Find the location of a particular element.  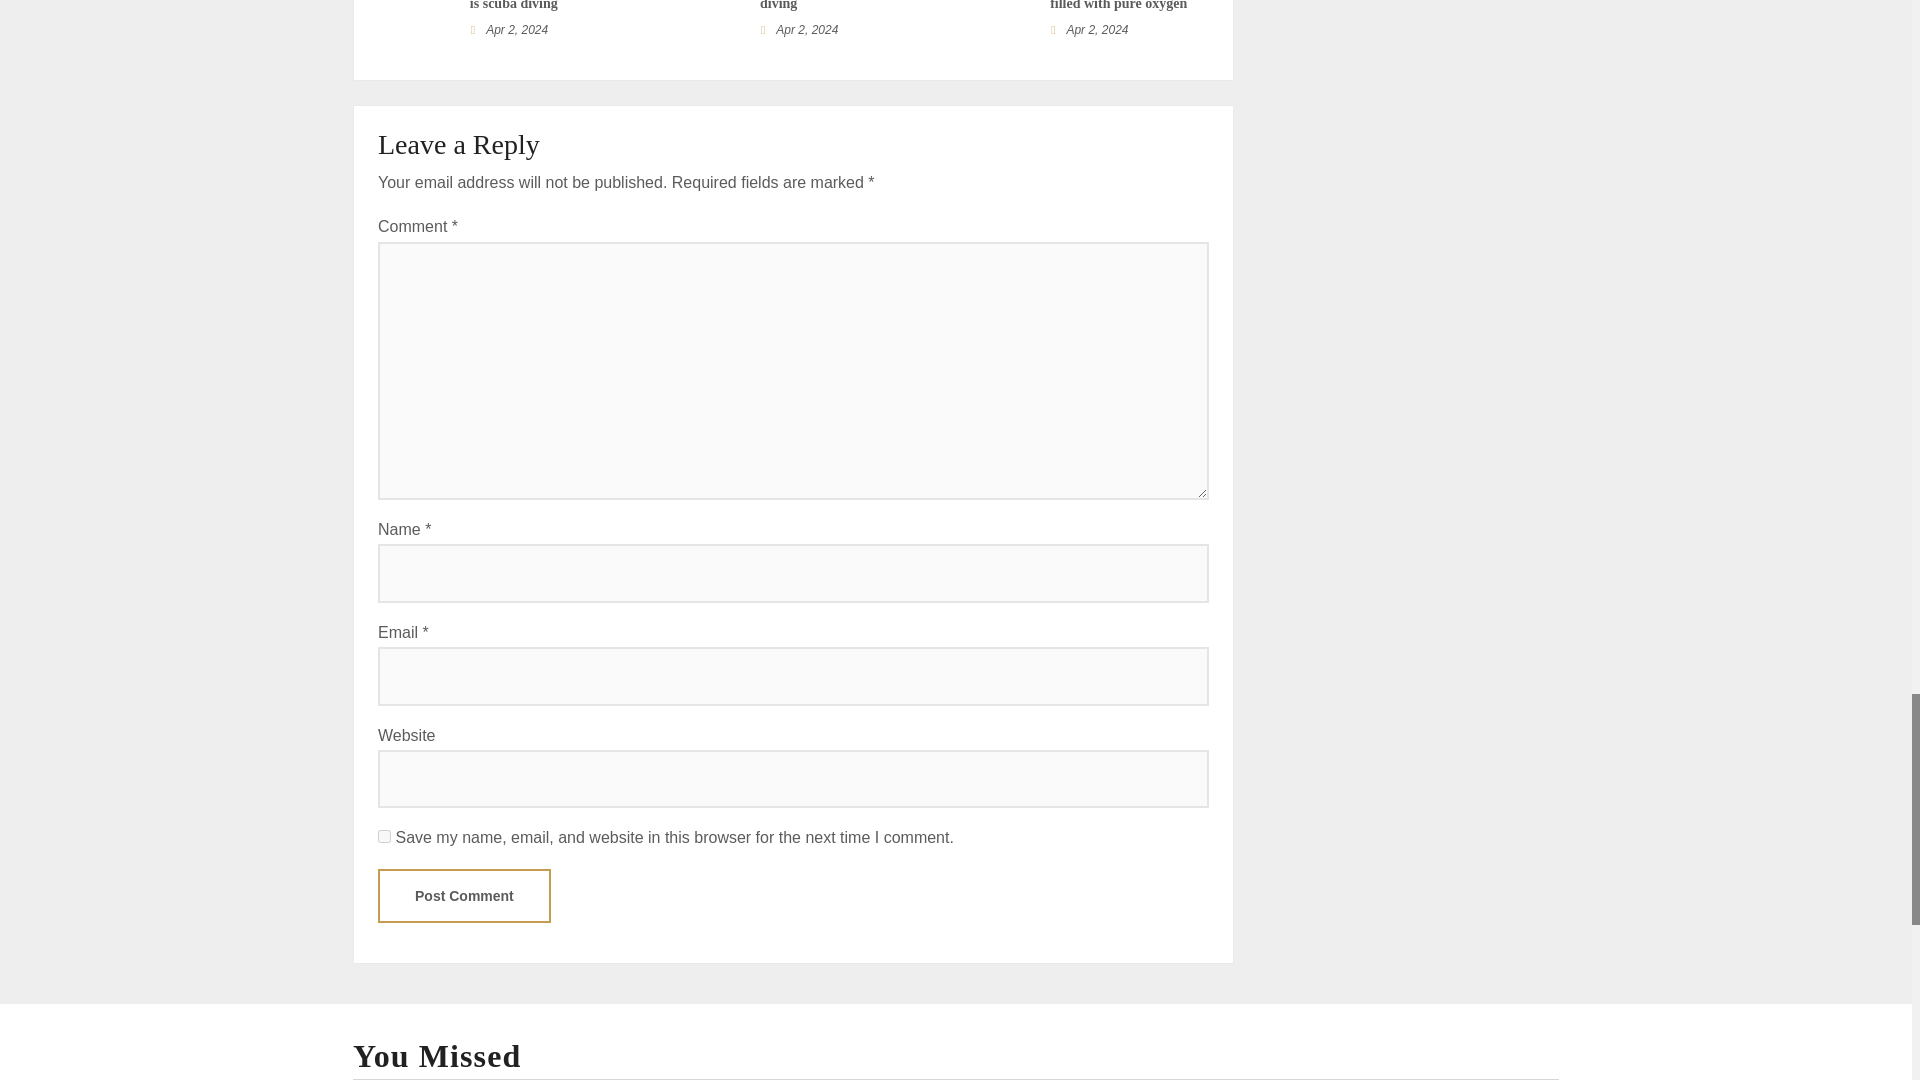

Post Comment is located at coordinates (464, 896).